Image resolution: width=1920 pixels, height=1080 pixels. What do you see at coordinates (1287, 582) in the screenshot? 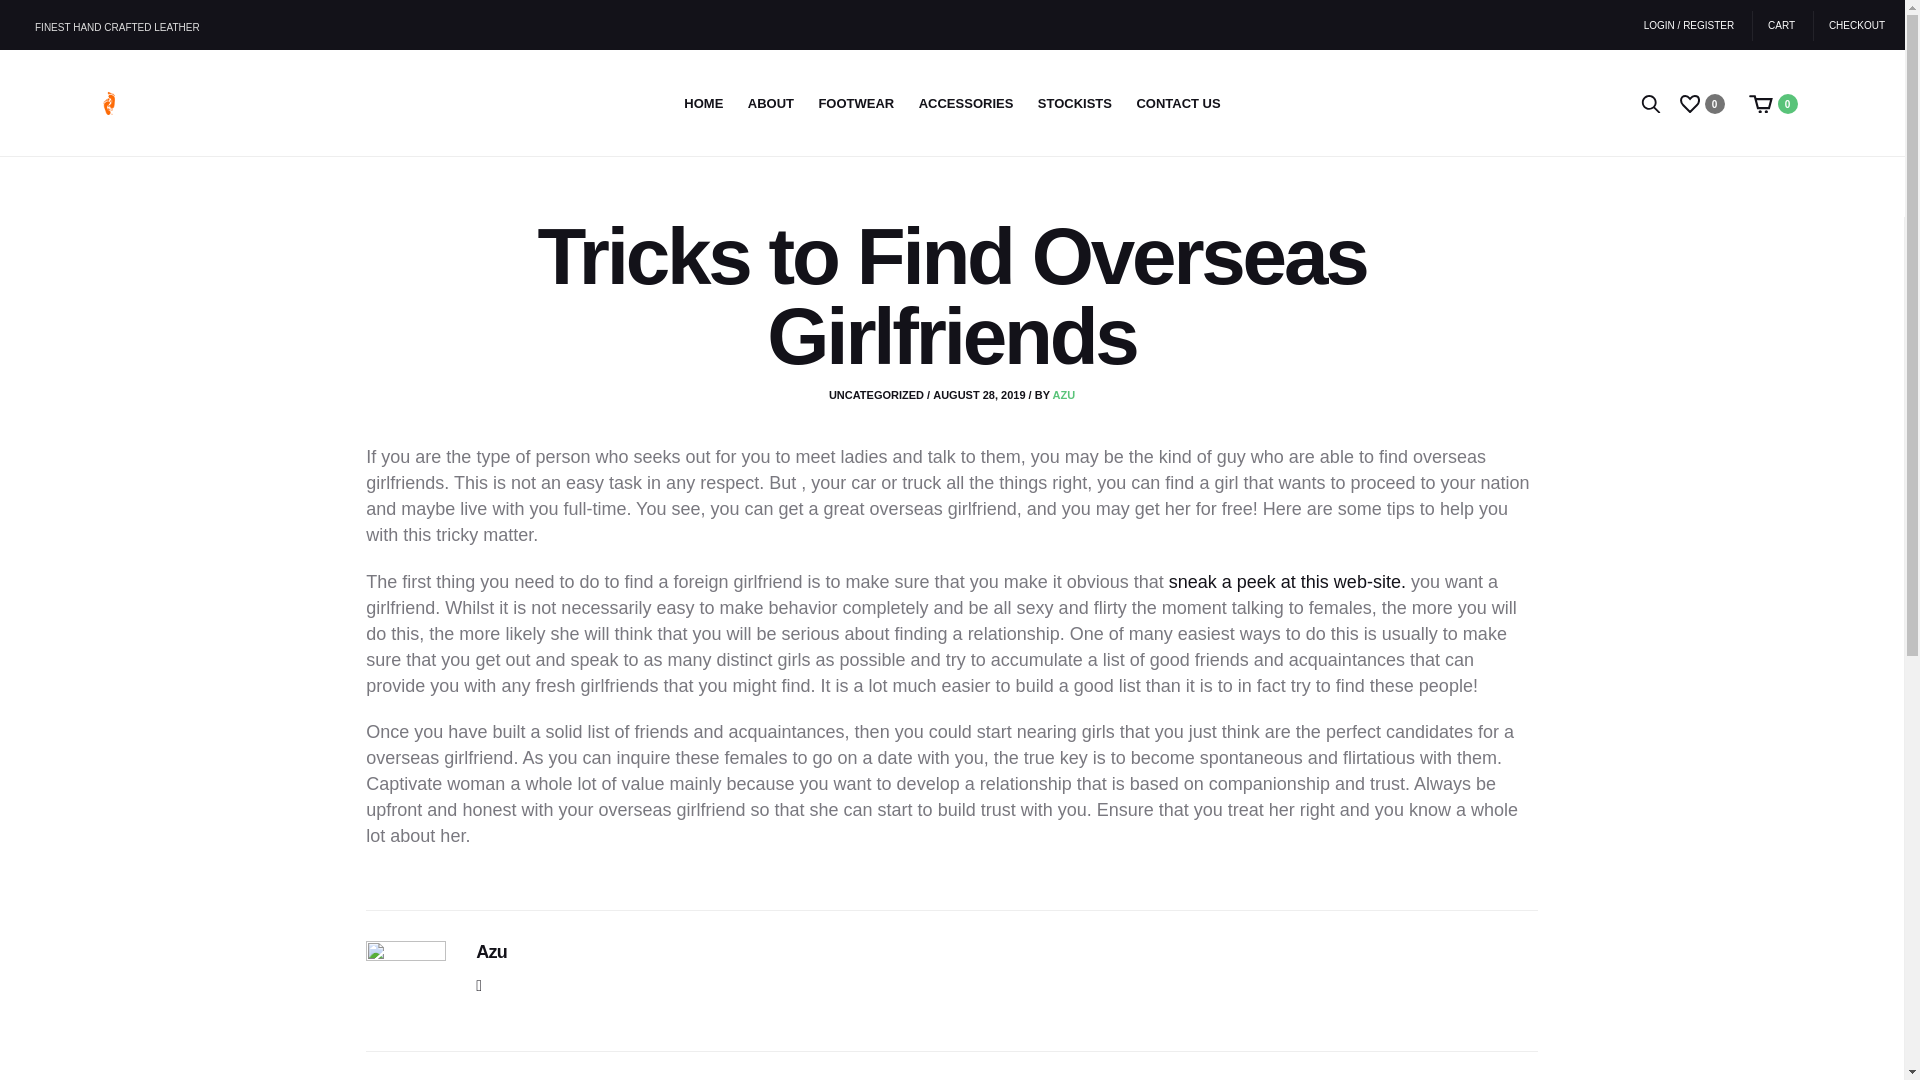
I see `sneak a peek at this web-site.` at bounding box center [1287, 582].